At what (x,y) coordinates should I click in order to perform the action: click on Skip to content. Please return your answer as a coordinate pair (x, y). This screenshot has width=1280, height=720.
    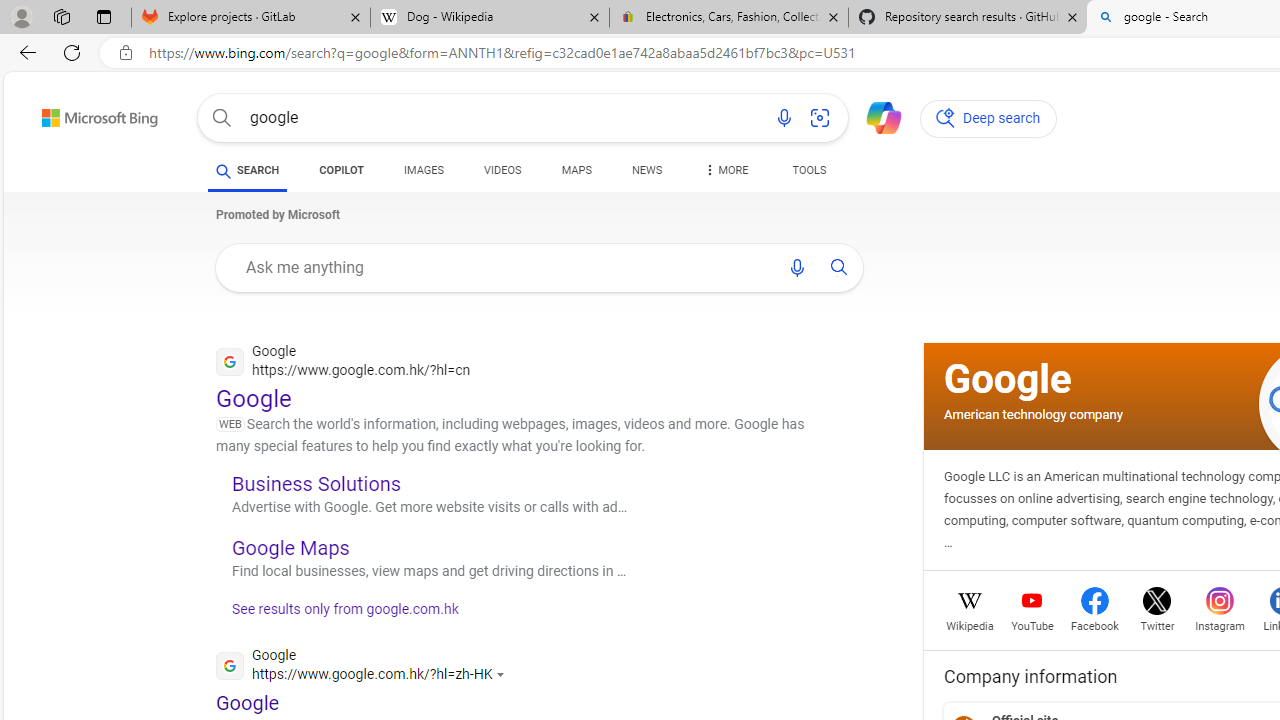
    Looking at the image, I should click on (64, 112).